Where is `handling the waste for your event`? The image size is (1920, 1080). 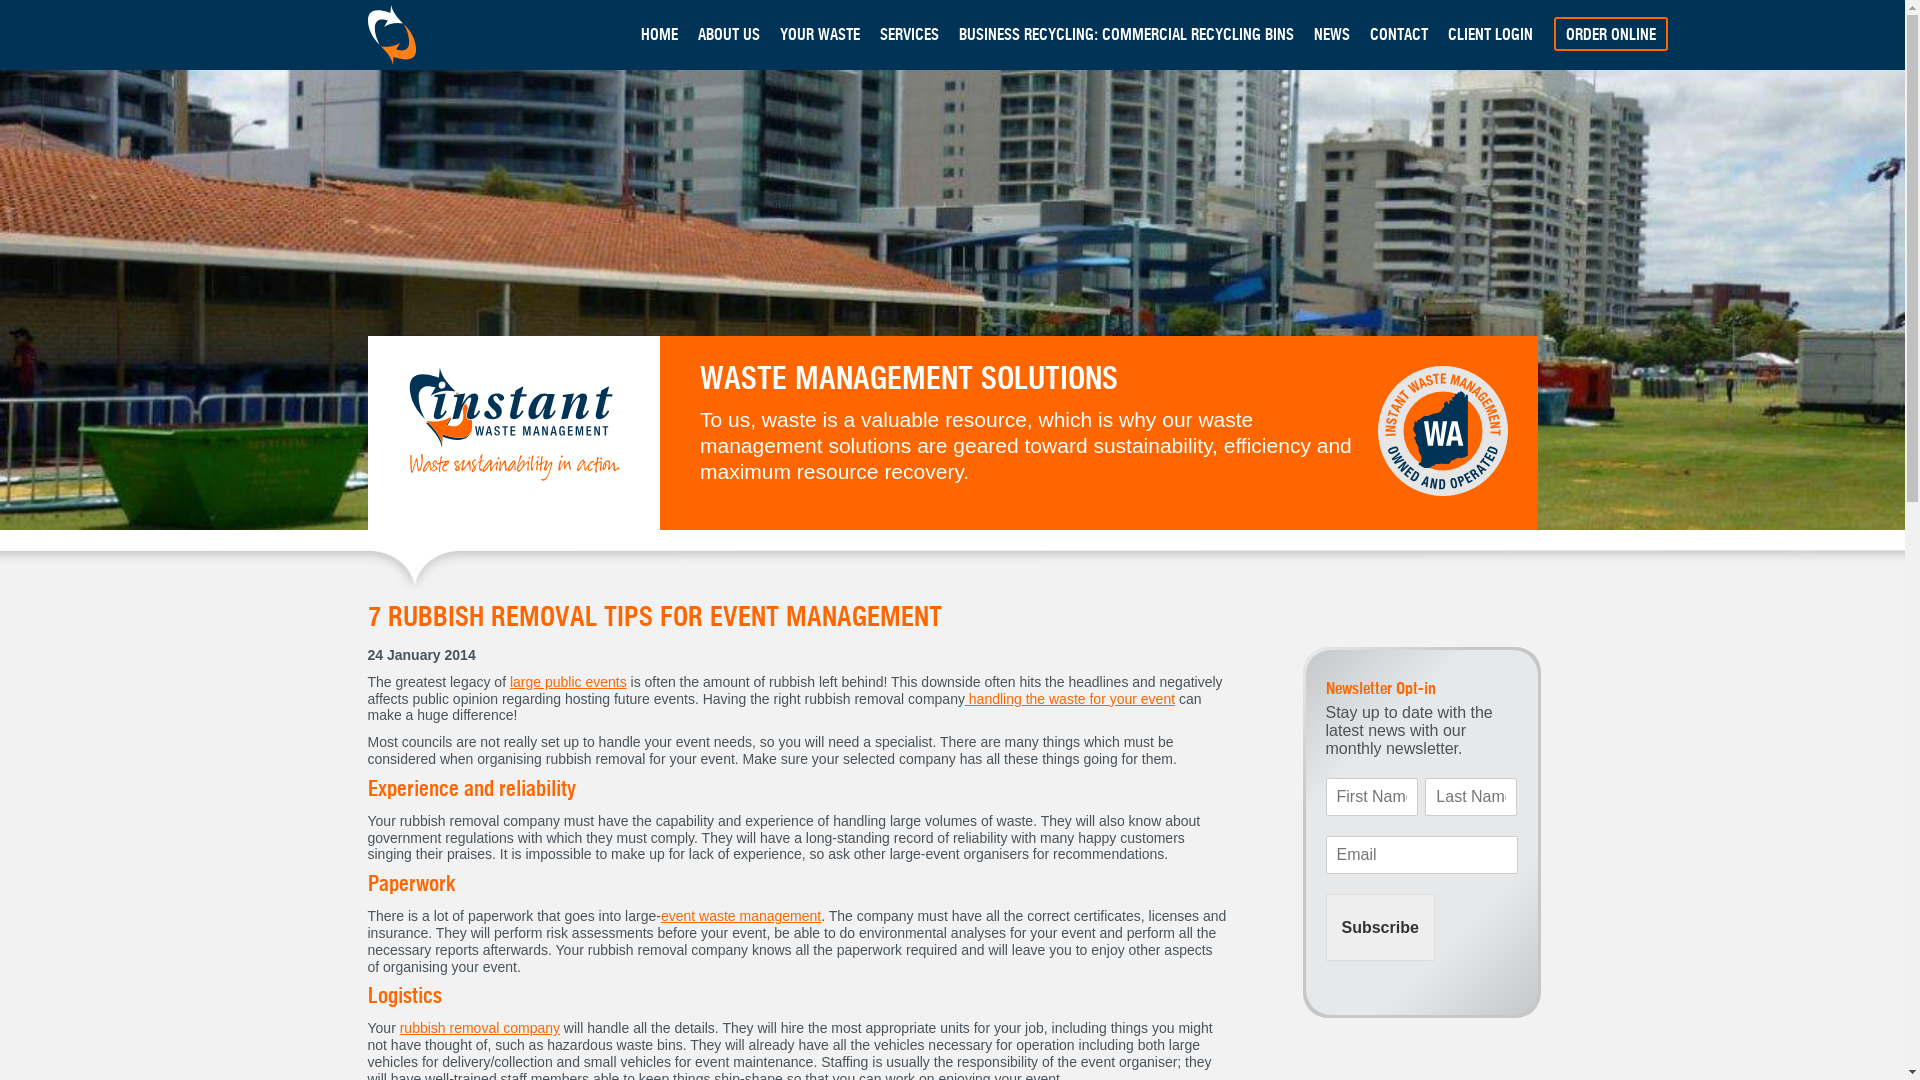 handling the waste for your event is located at coordinates (1070, 698).